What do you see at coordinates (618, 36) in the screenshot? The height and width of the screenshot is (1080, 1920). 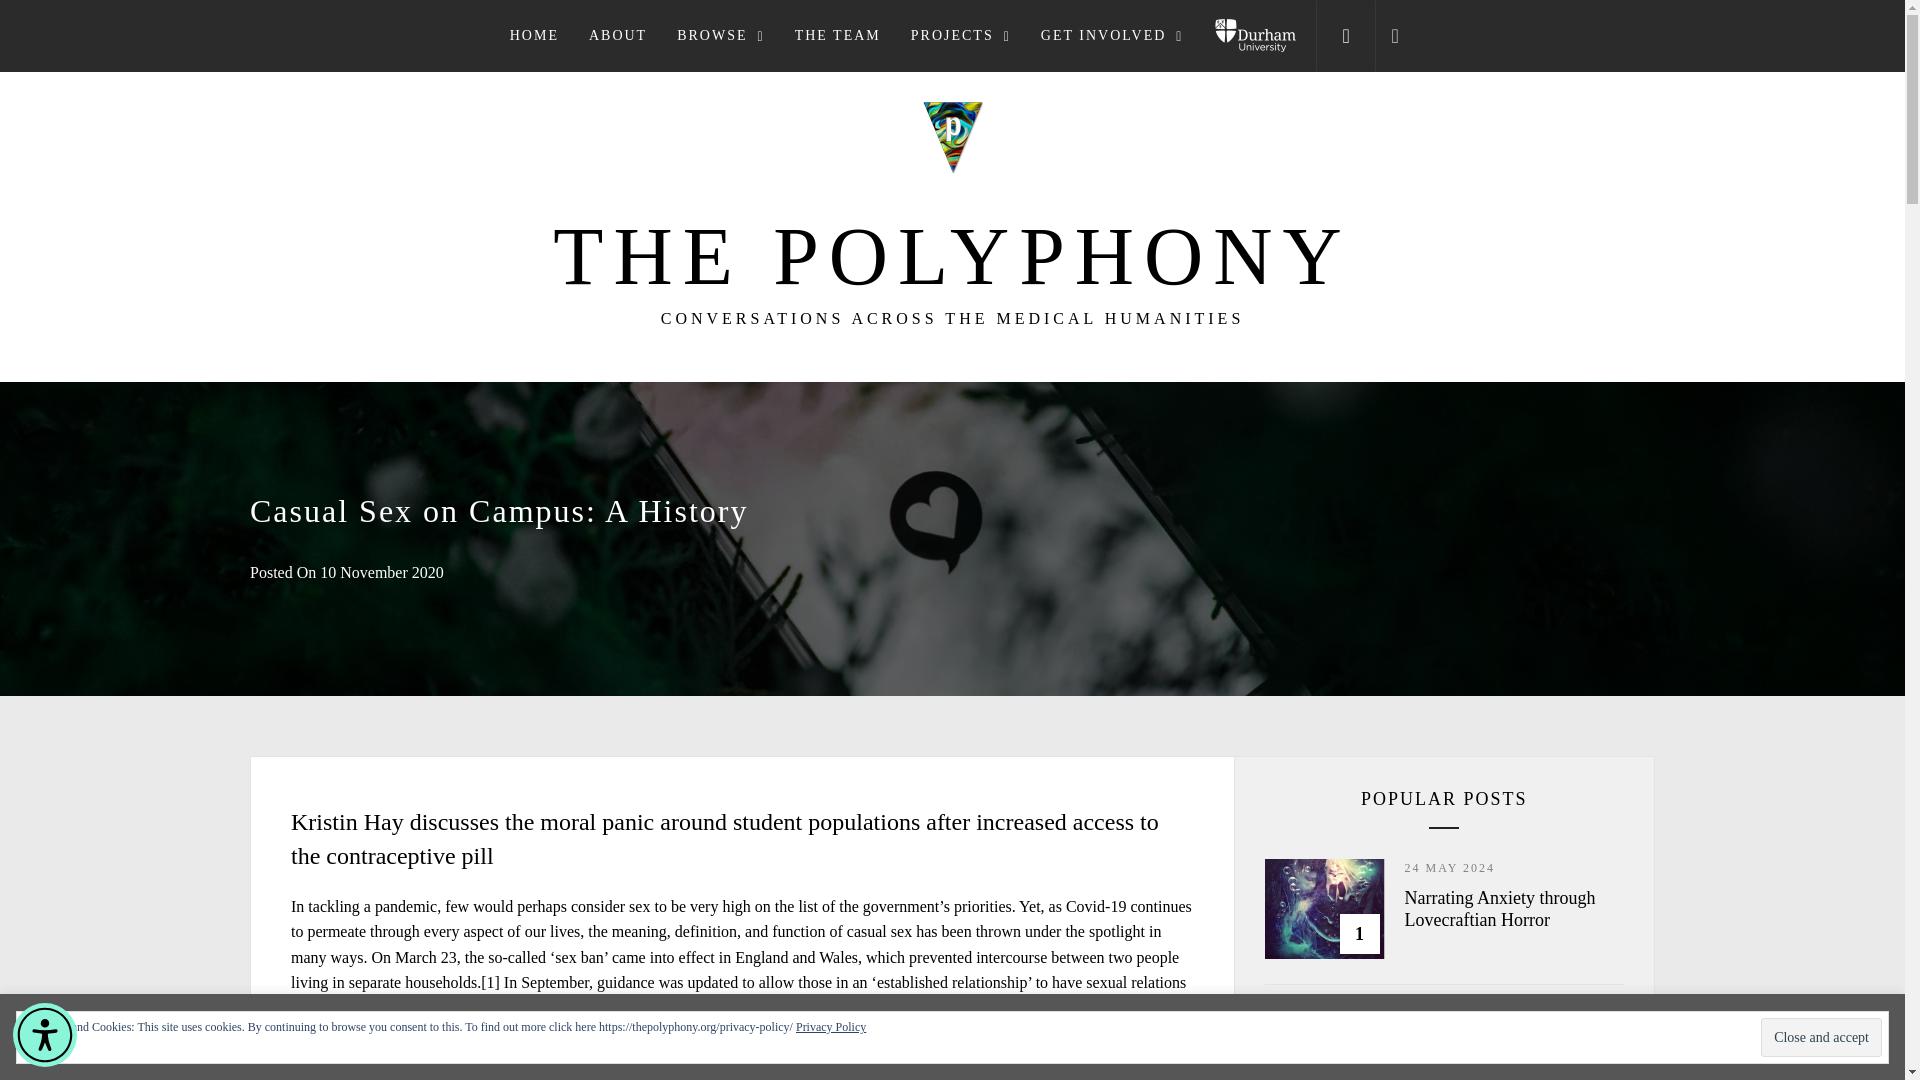 I see `ABOUT` at bounding box center [618, 36].